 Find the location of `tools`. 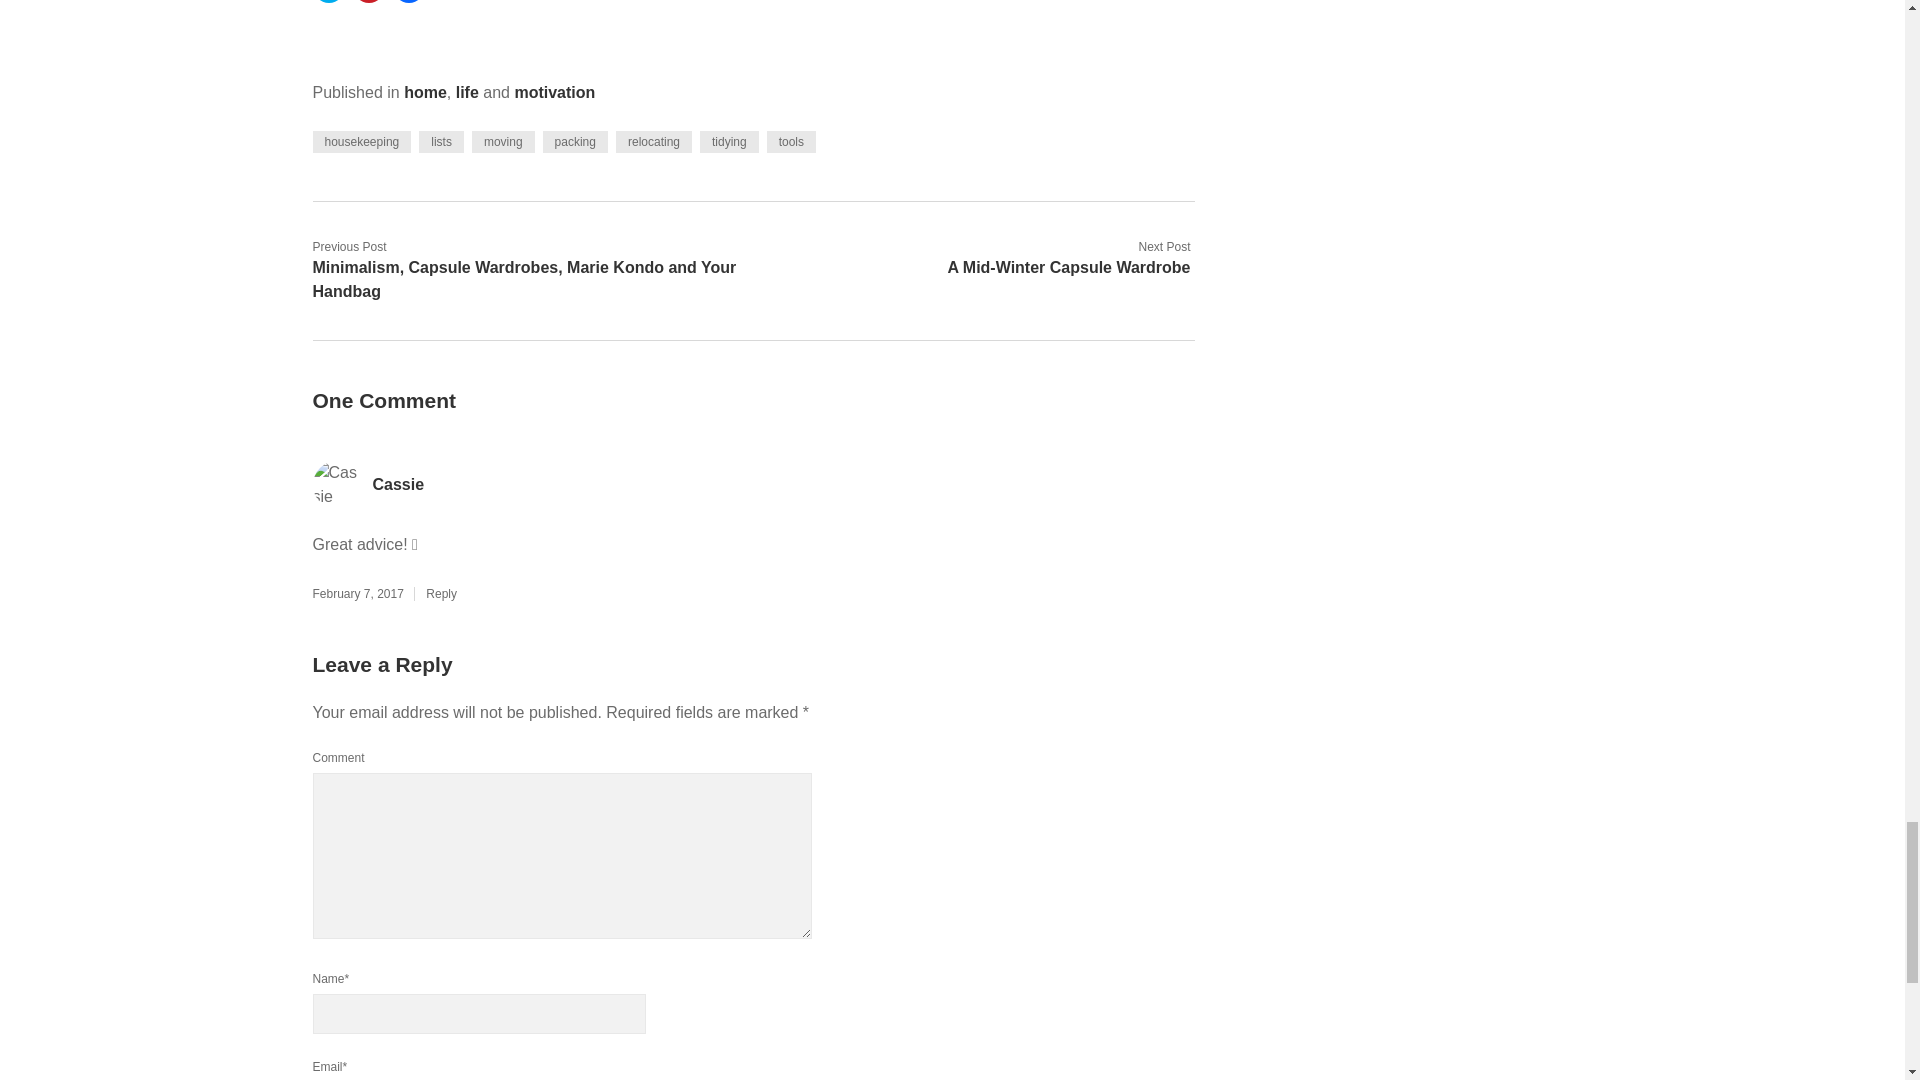

tools is located at coordinates (791, 142).